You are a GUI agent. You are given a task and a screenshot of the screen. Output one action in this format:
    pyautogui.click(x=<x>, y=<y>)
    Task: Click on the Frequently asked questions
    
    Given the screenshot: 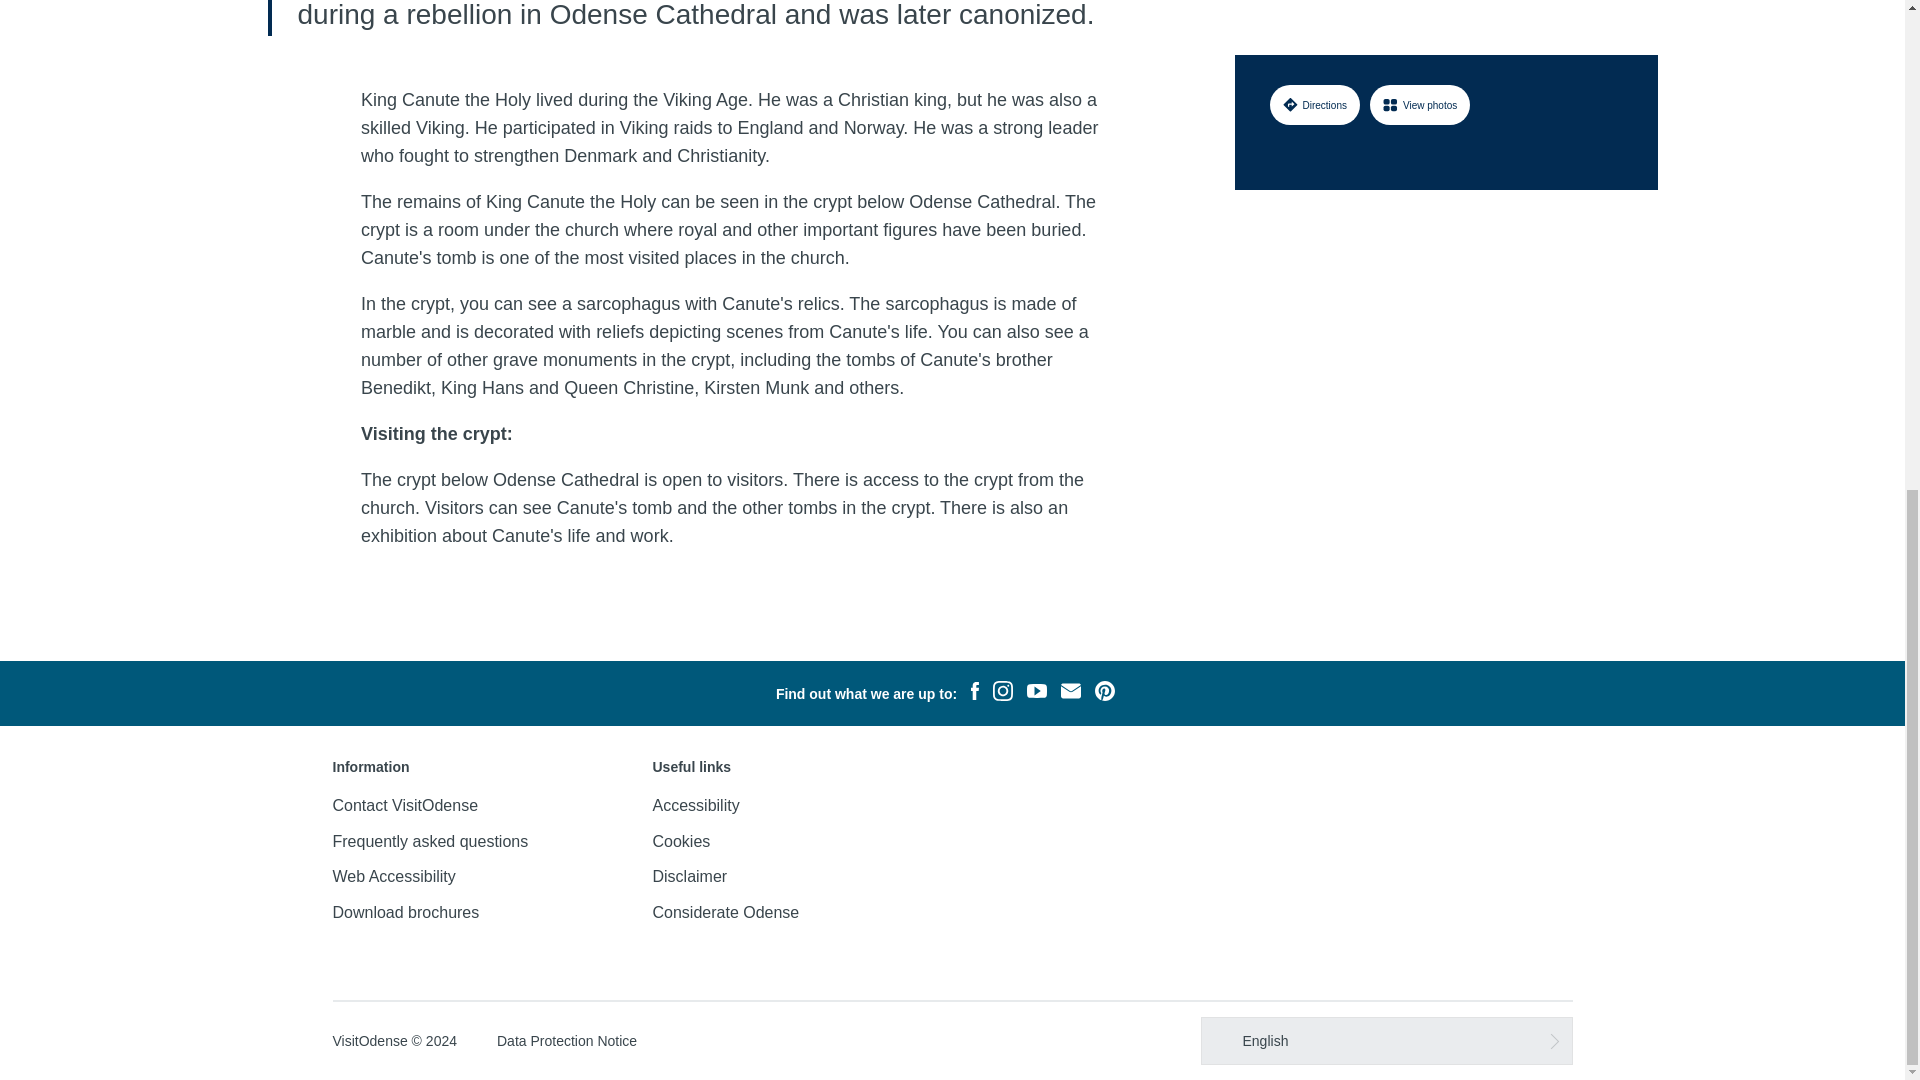 What is the action you would take?
    pyautogui.click(x=430, y=840)
    